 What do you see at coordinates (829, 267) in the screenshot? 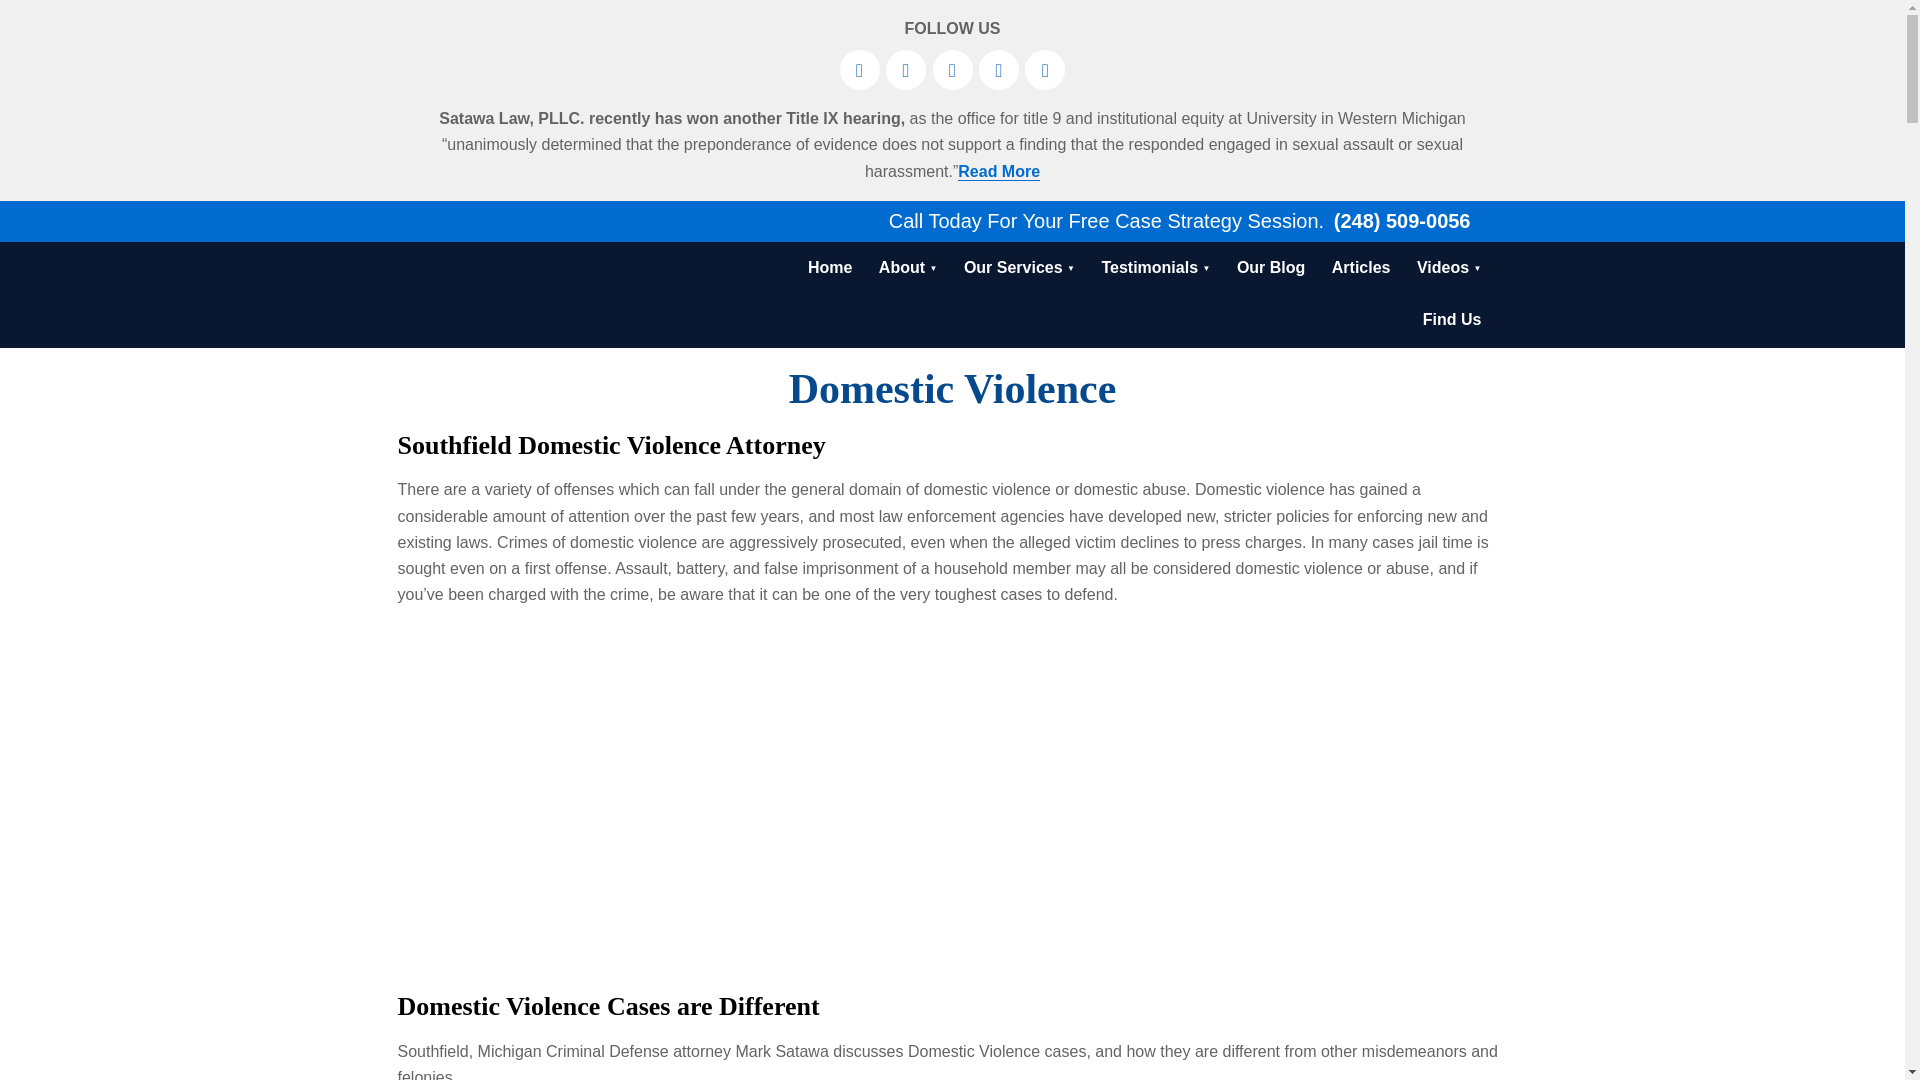
I see `Home` at bounding box center [829, 267].